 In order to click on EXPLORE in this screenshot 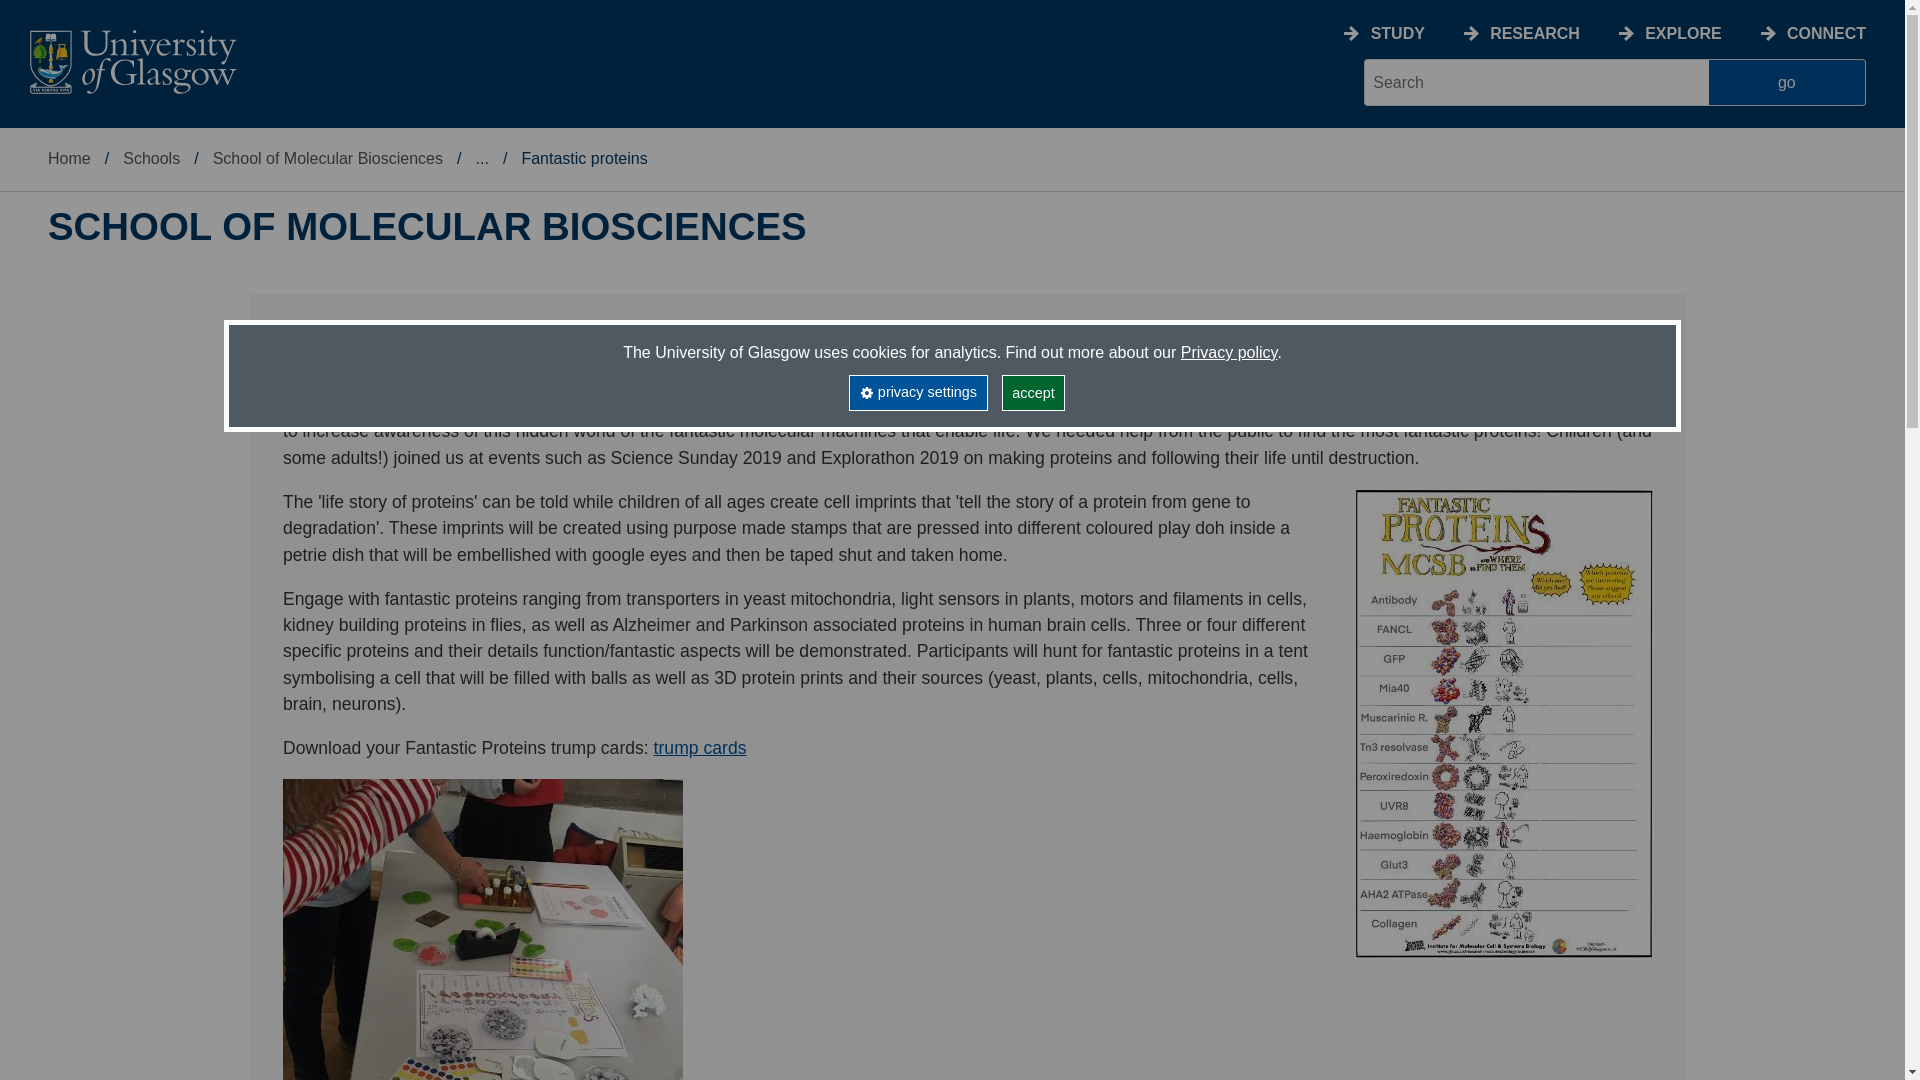, I will do `click(1682, 33)`.